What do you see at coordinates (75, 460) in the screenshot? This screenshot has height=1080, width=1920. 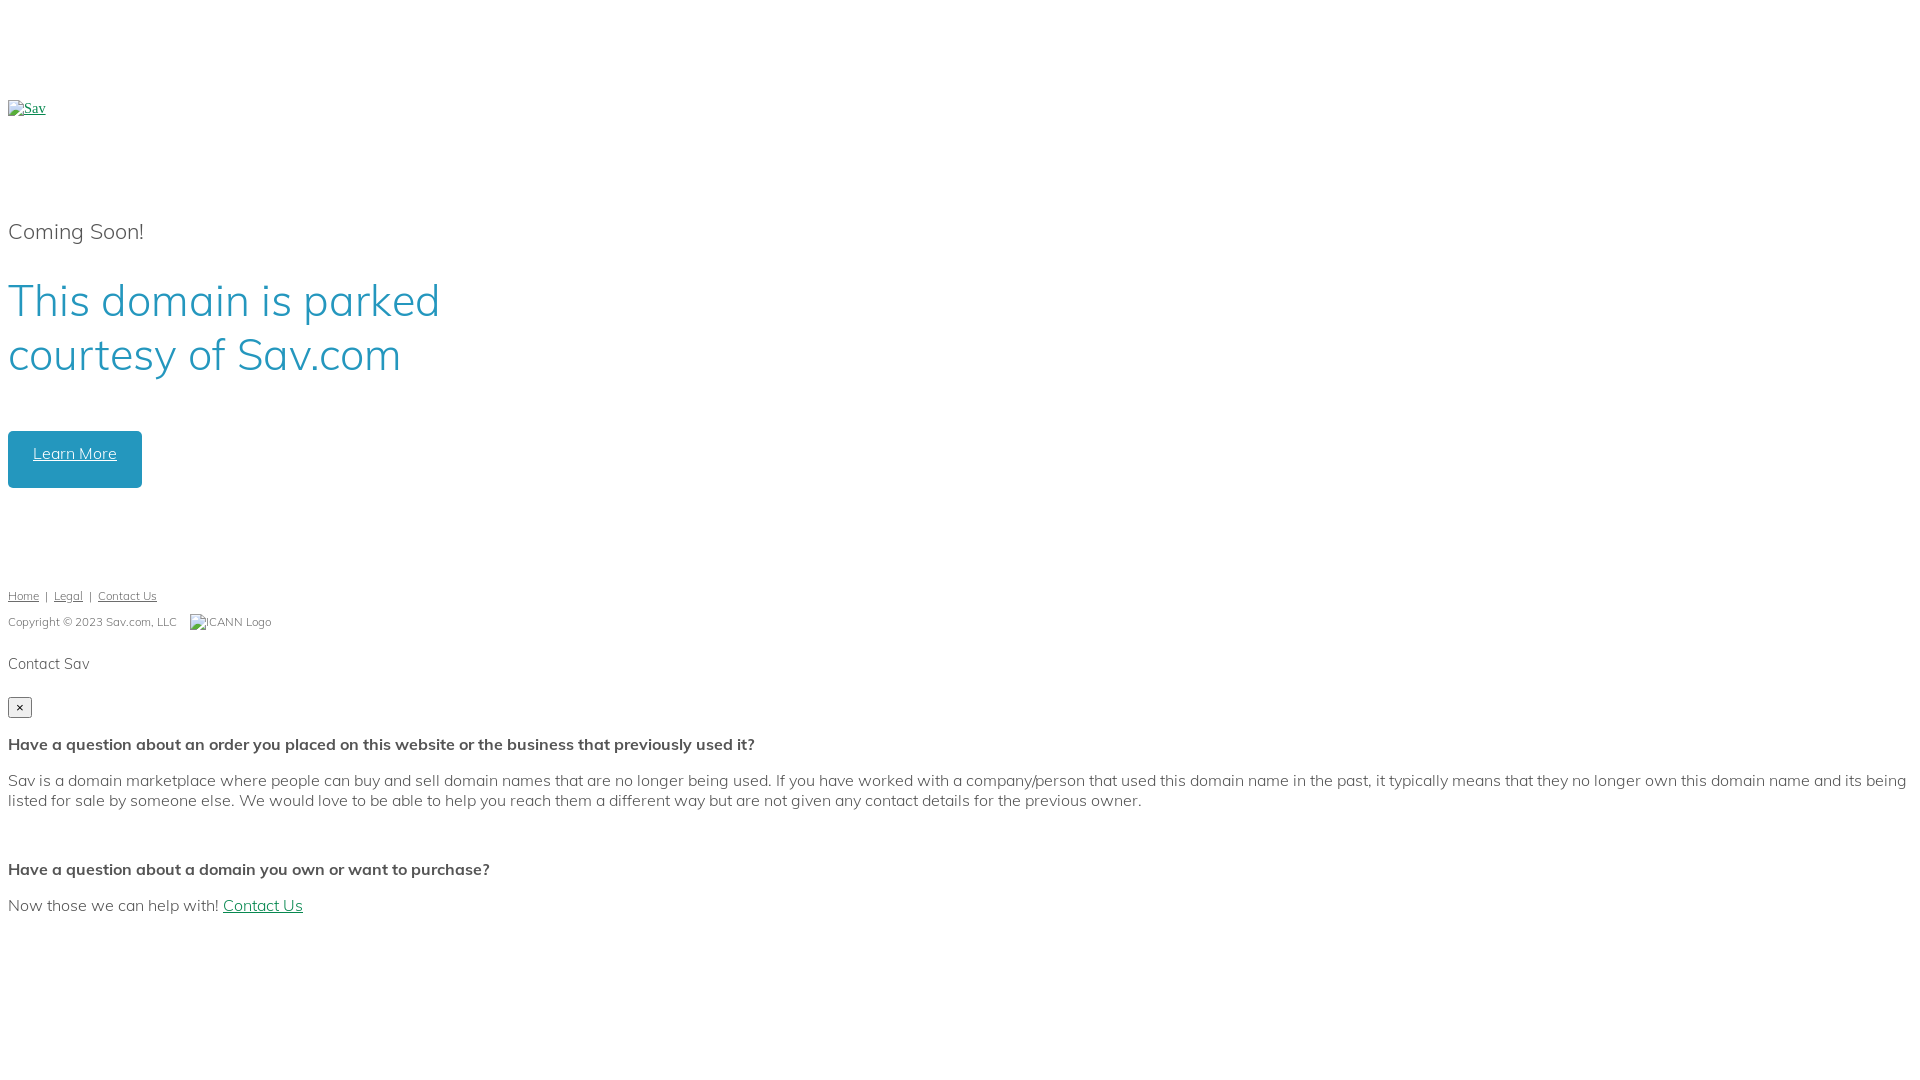 I see `Learn More` at bounding box center [75, 460].